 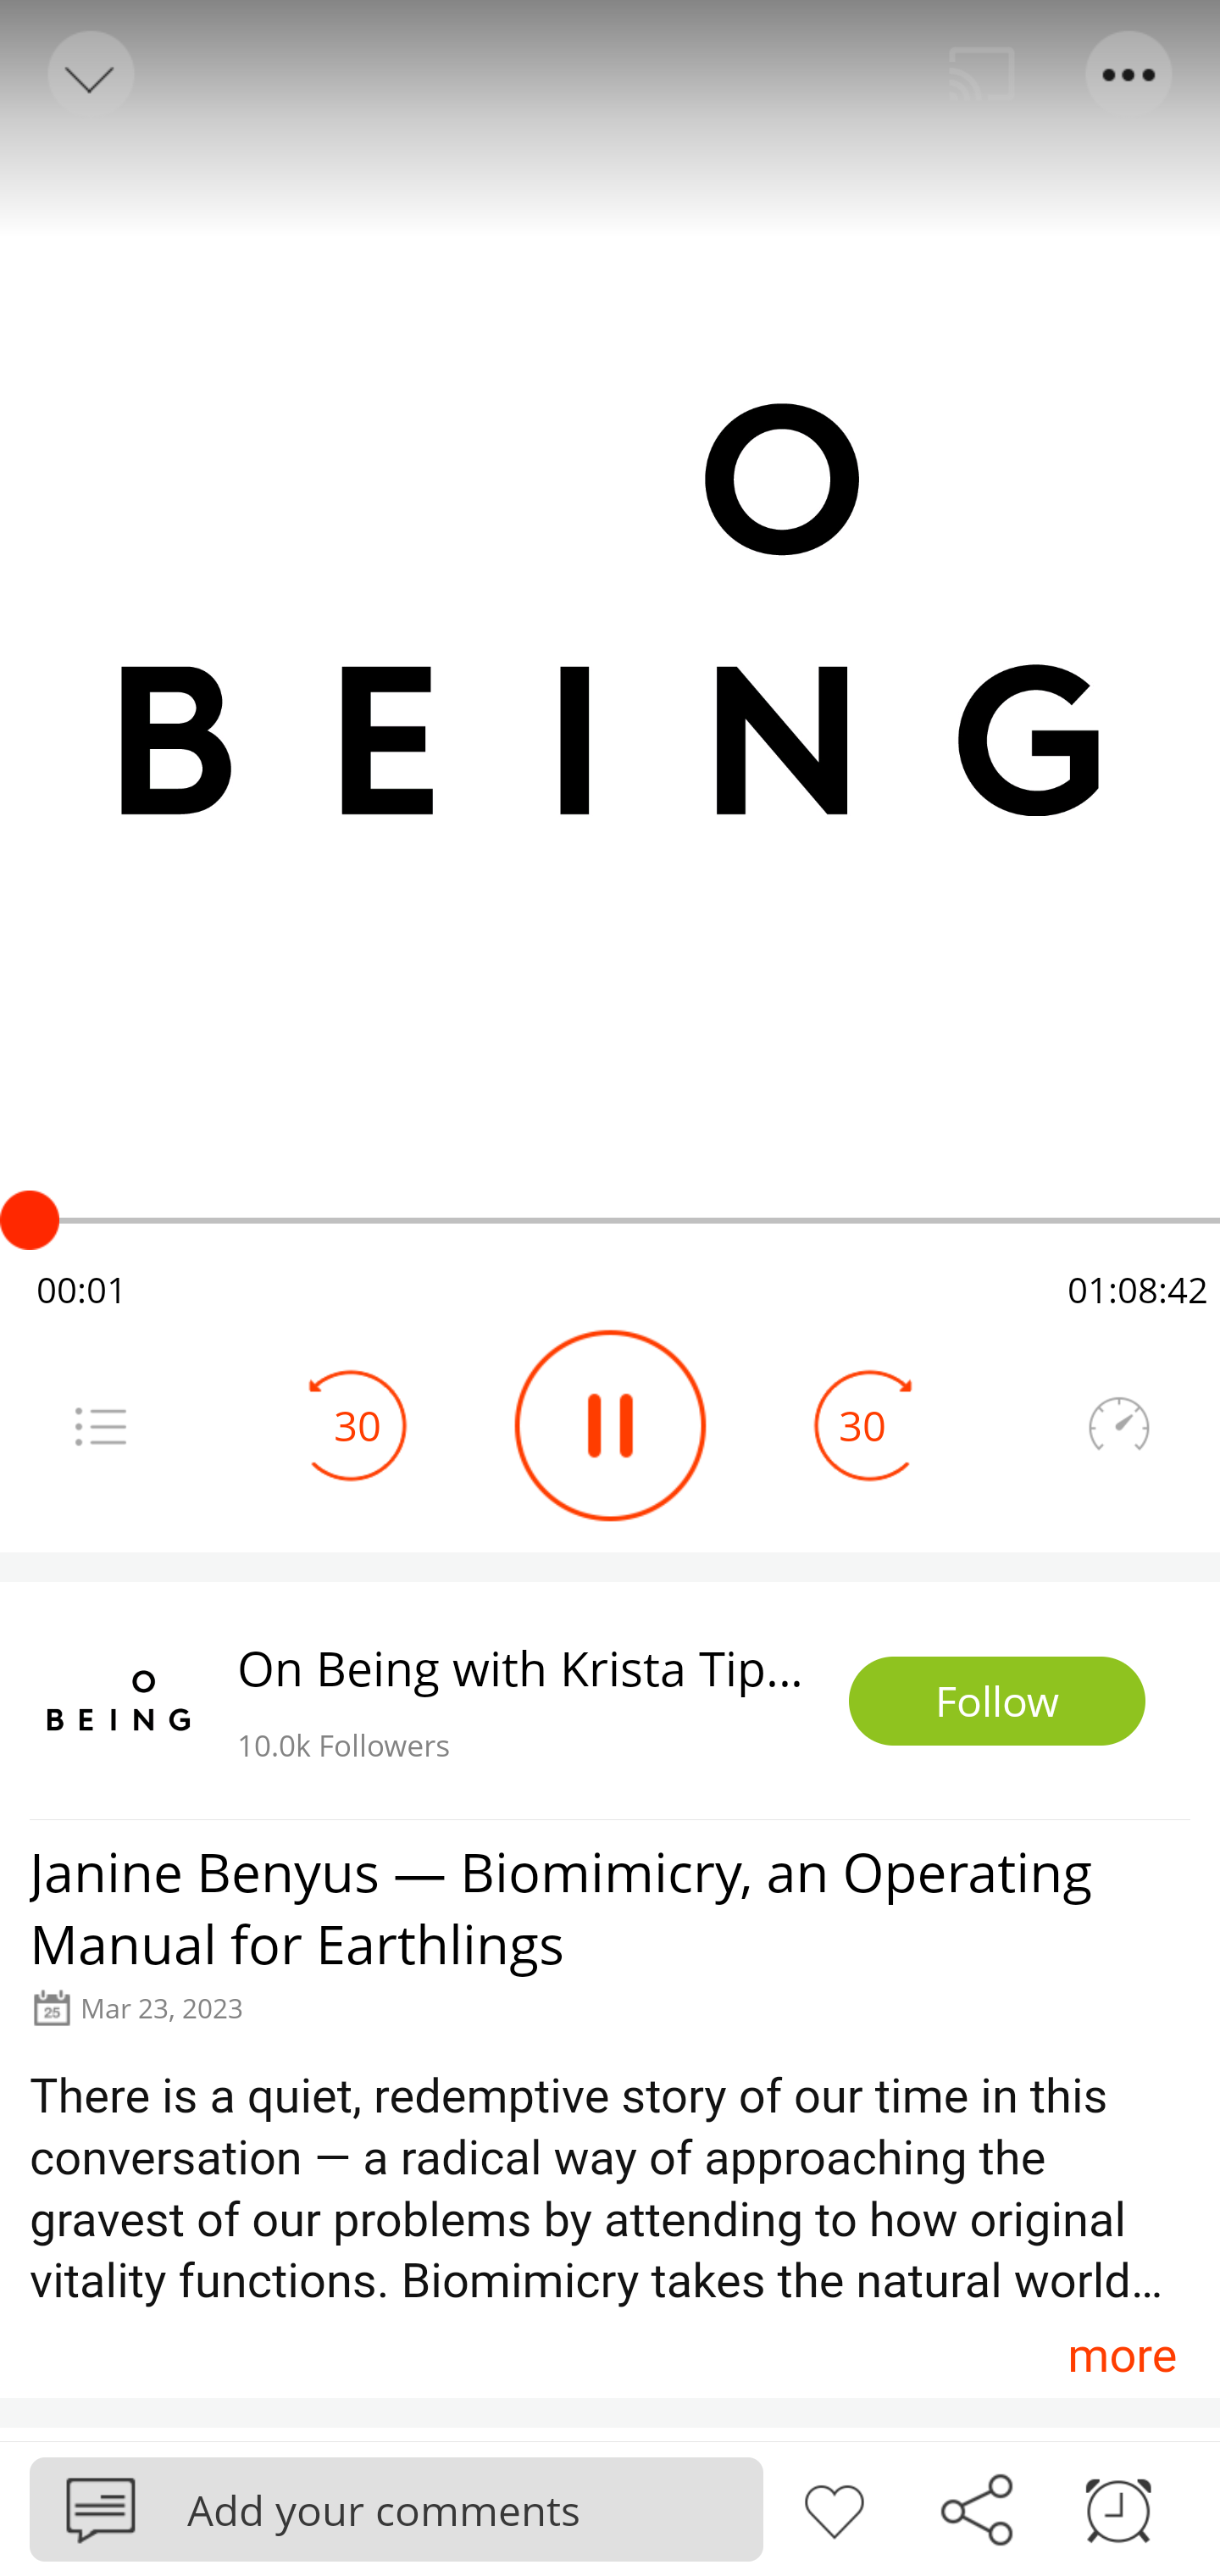 I want to click on Menu, so click(x=100, y=1425).